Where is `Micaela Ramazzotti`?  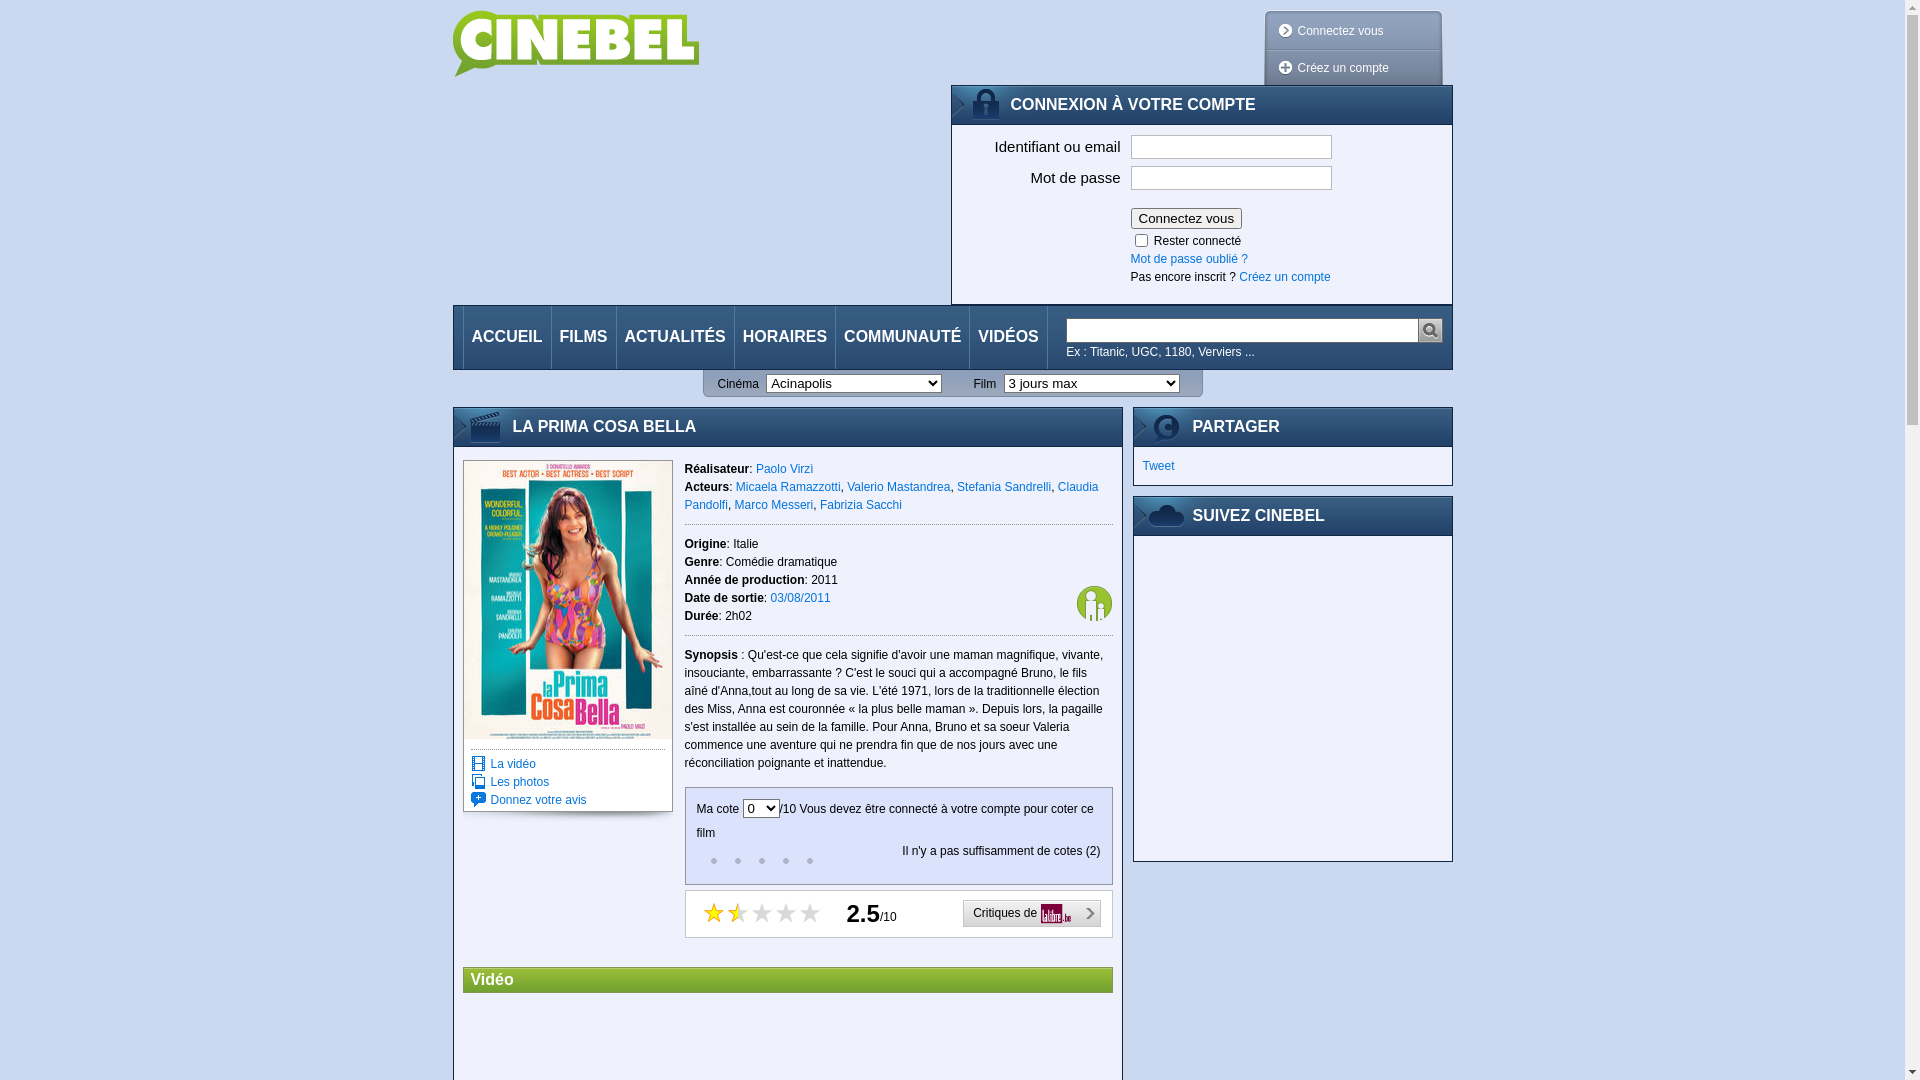 Micaela Ramazzotti is located at coordinates (788, 487).